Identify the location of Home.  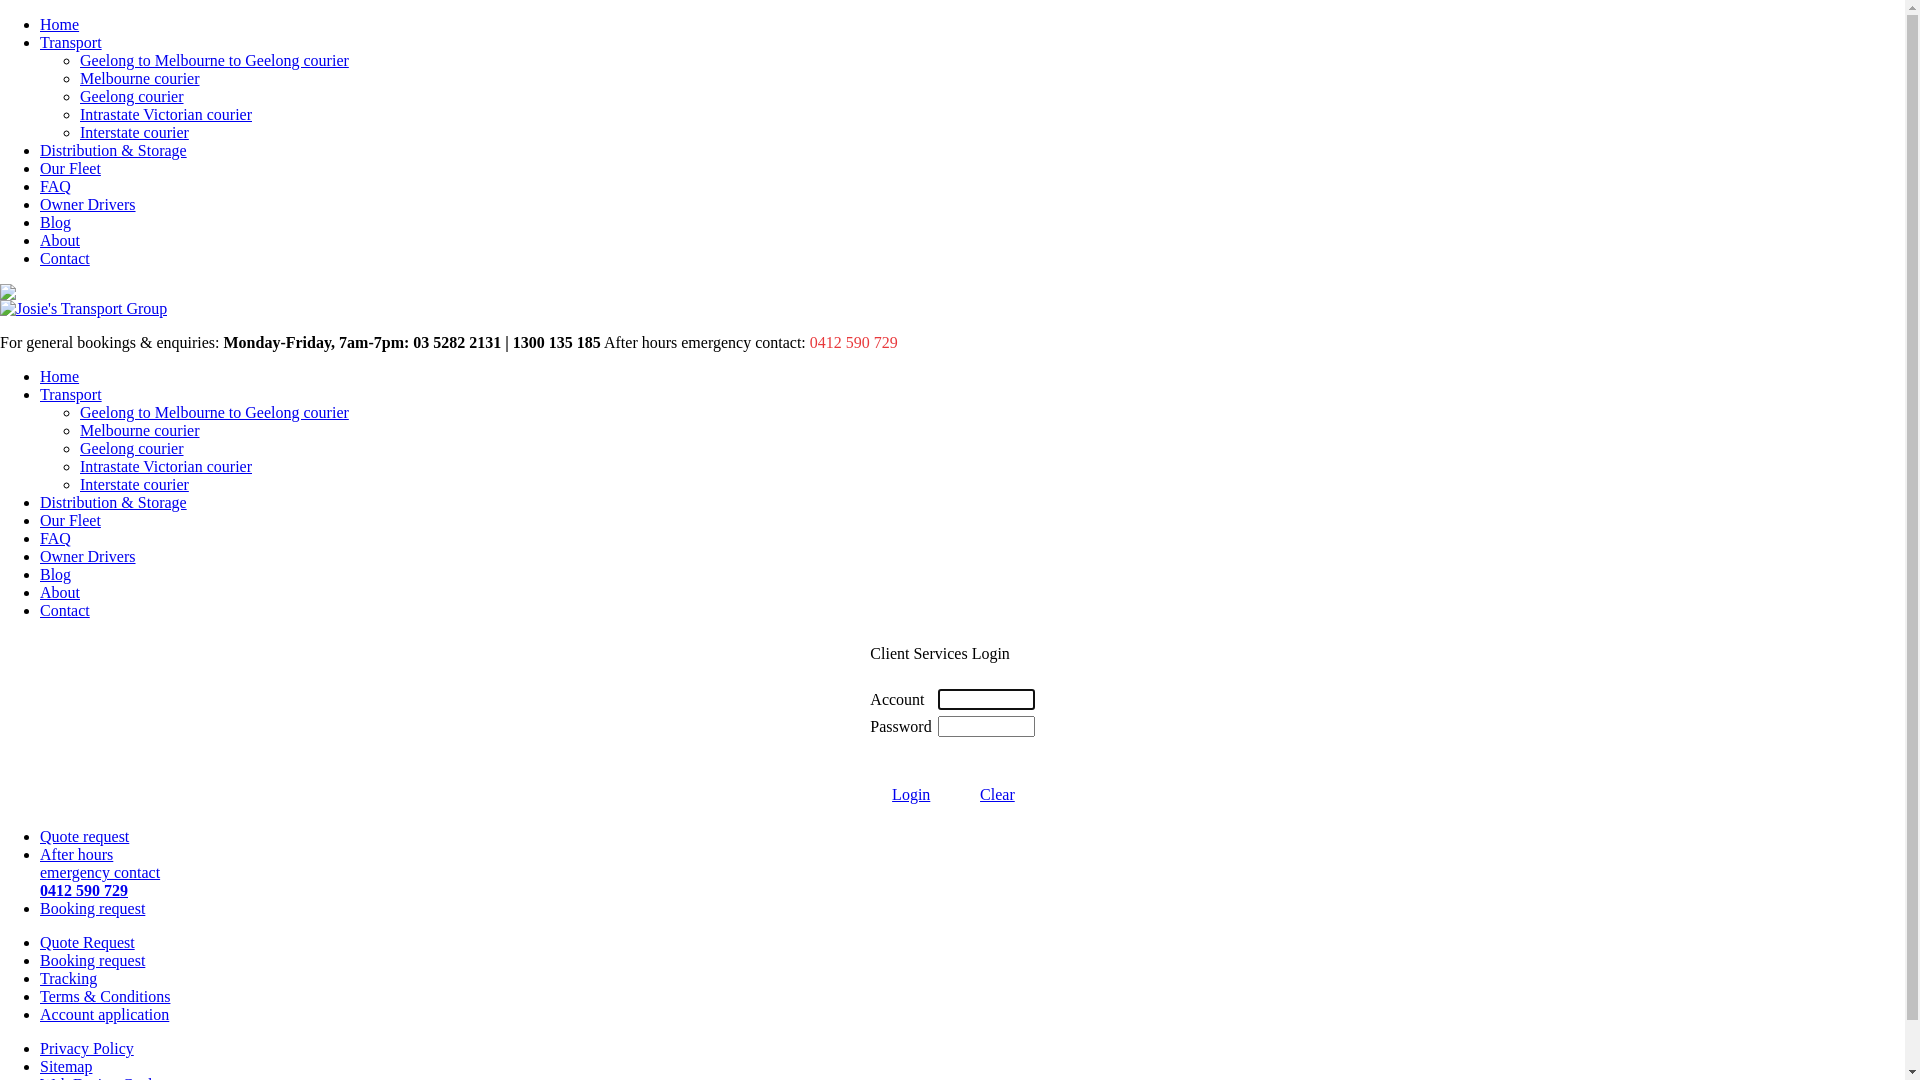
(972, 25).